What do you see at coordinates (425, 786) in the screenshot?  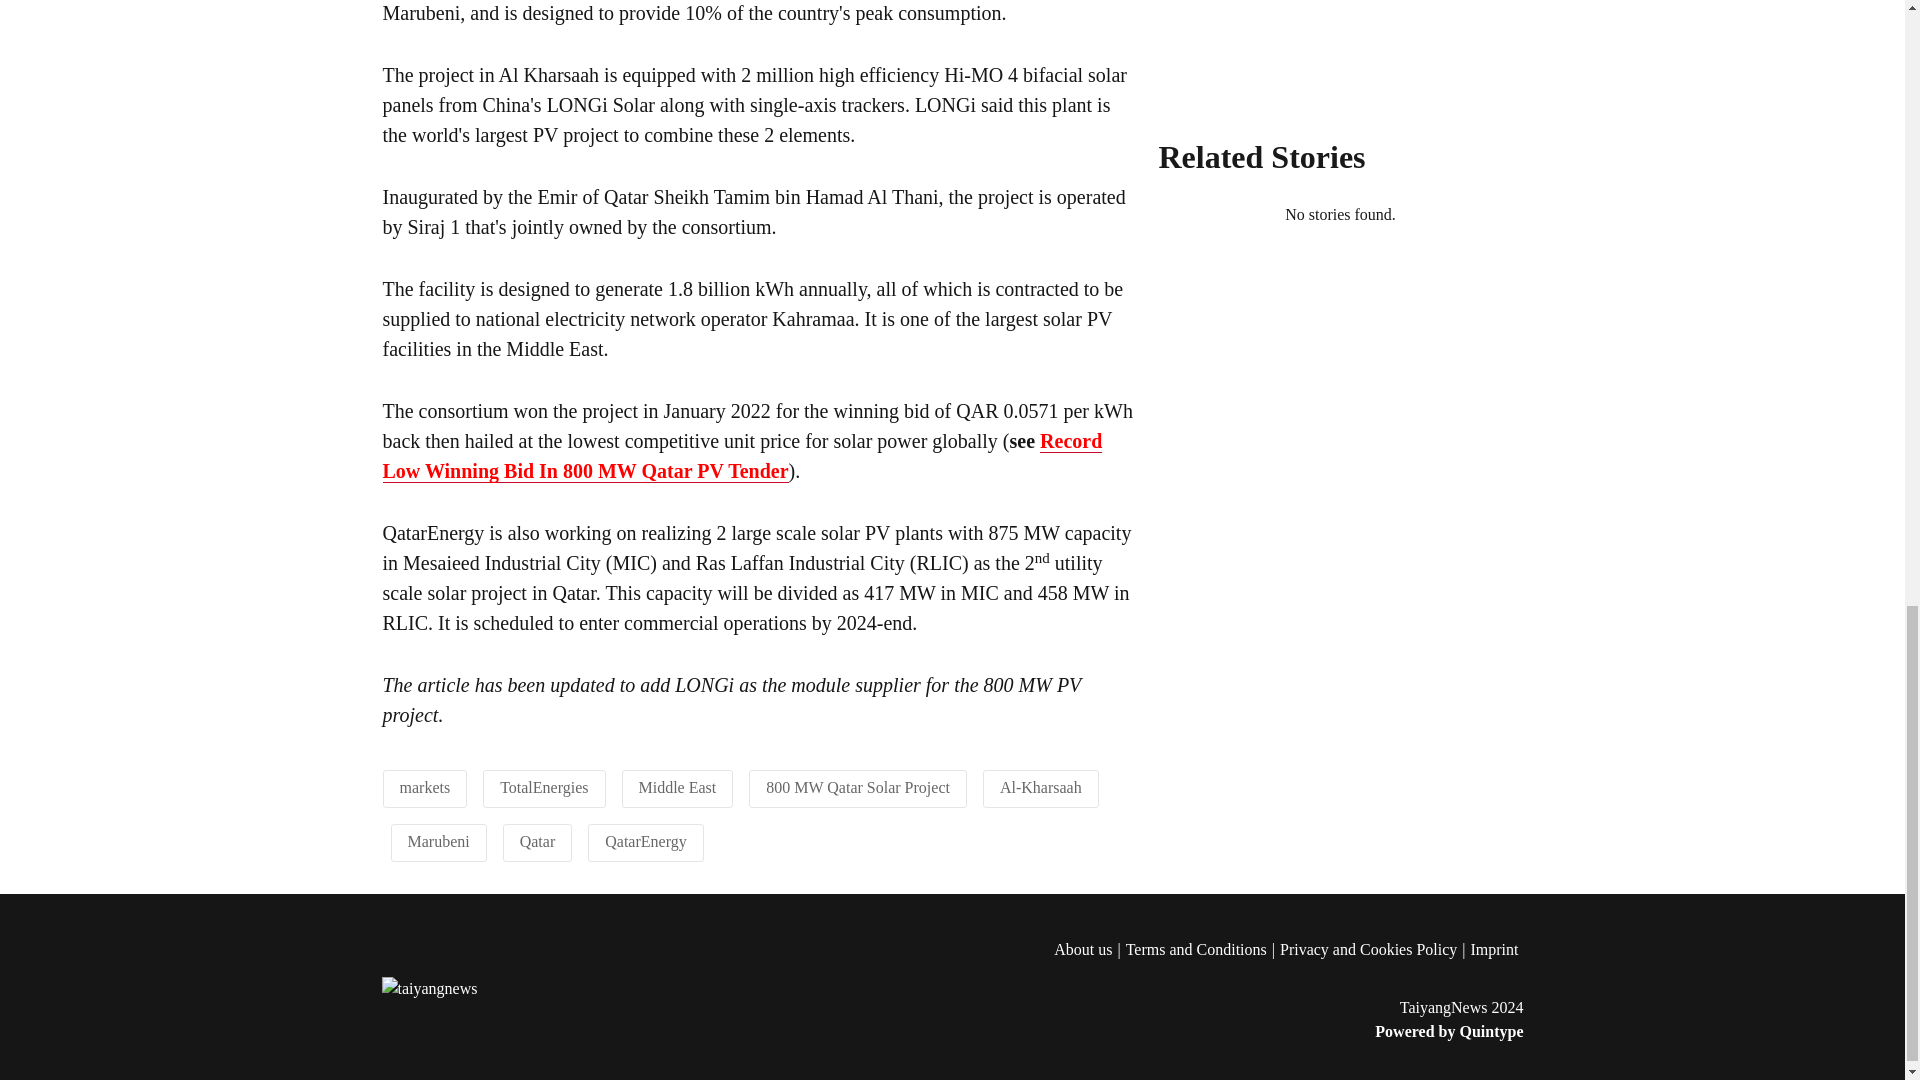 I see `markets` at bounding box center [425, 786].